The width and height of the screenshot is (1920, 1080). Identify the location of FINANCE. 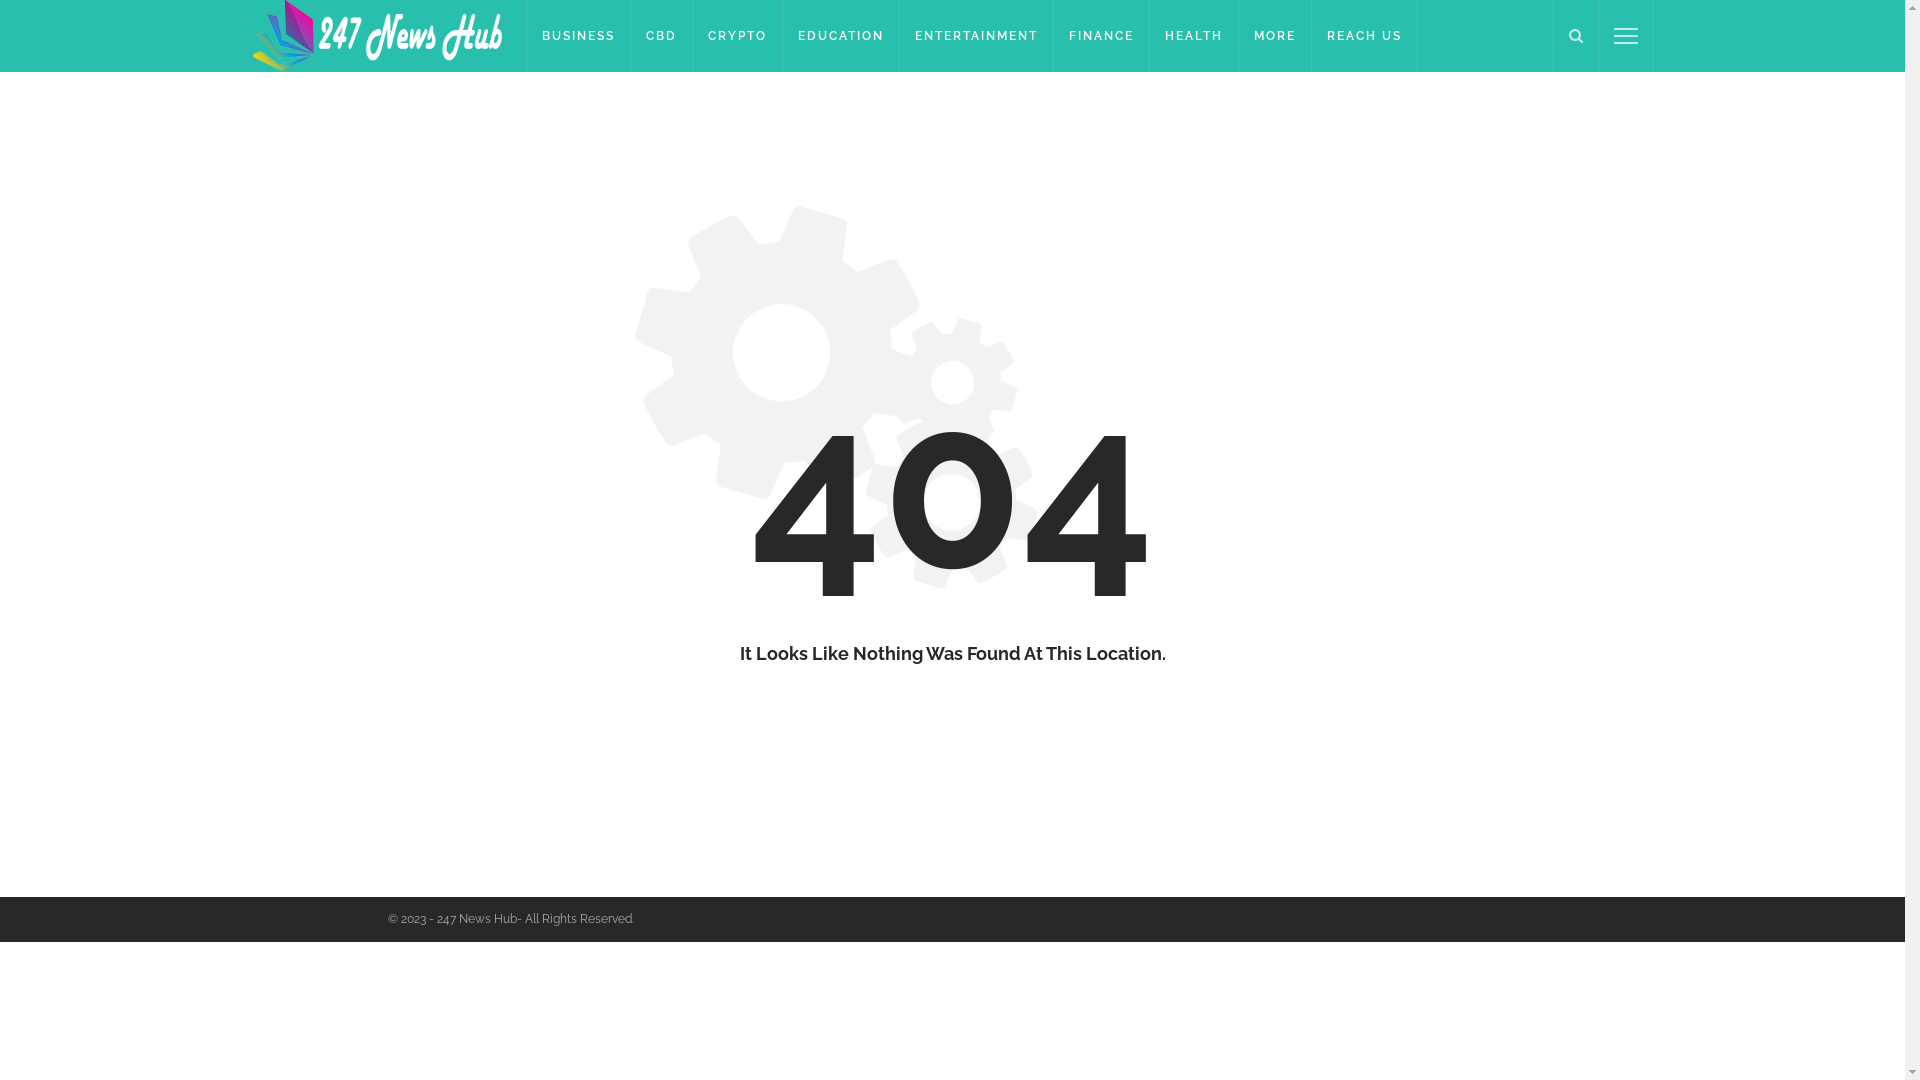
(1102, 36).